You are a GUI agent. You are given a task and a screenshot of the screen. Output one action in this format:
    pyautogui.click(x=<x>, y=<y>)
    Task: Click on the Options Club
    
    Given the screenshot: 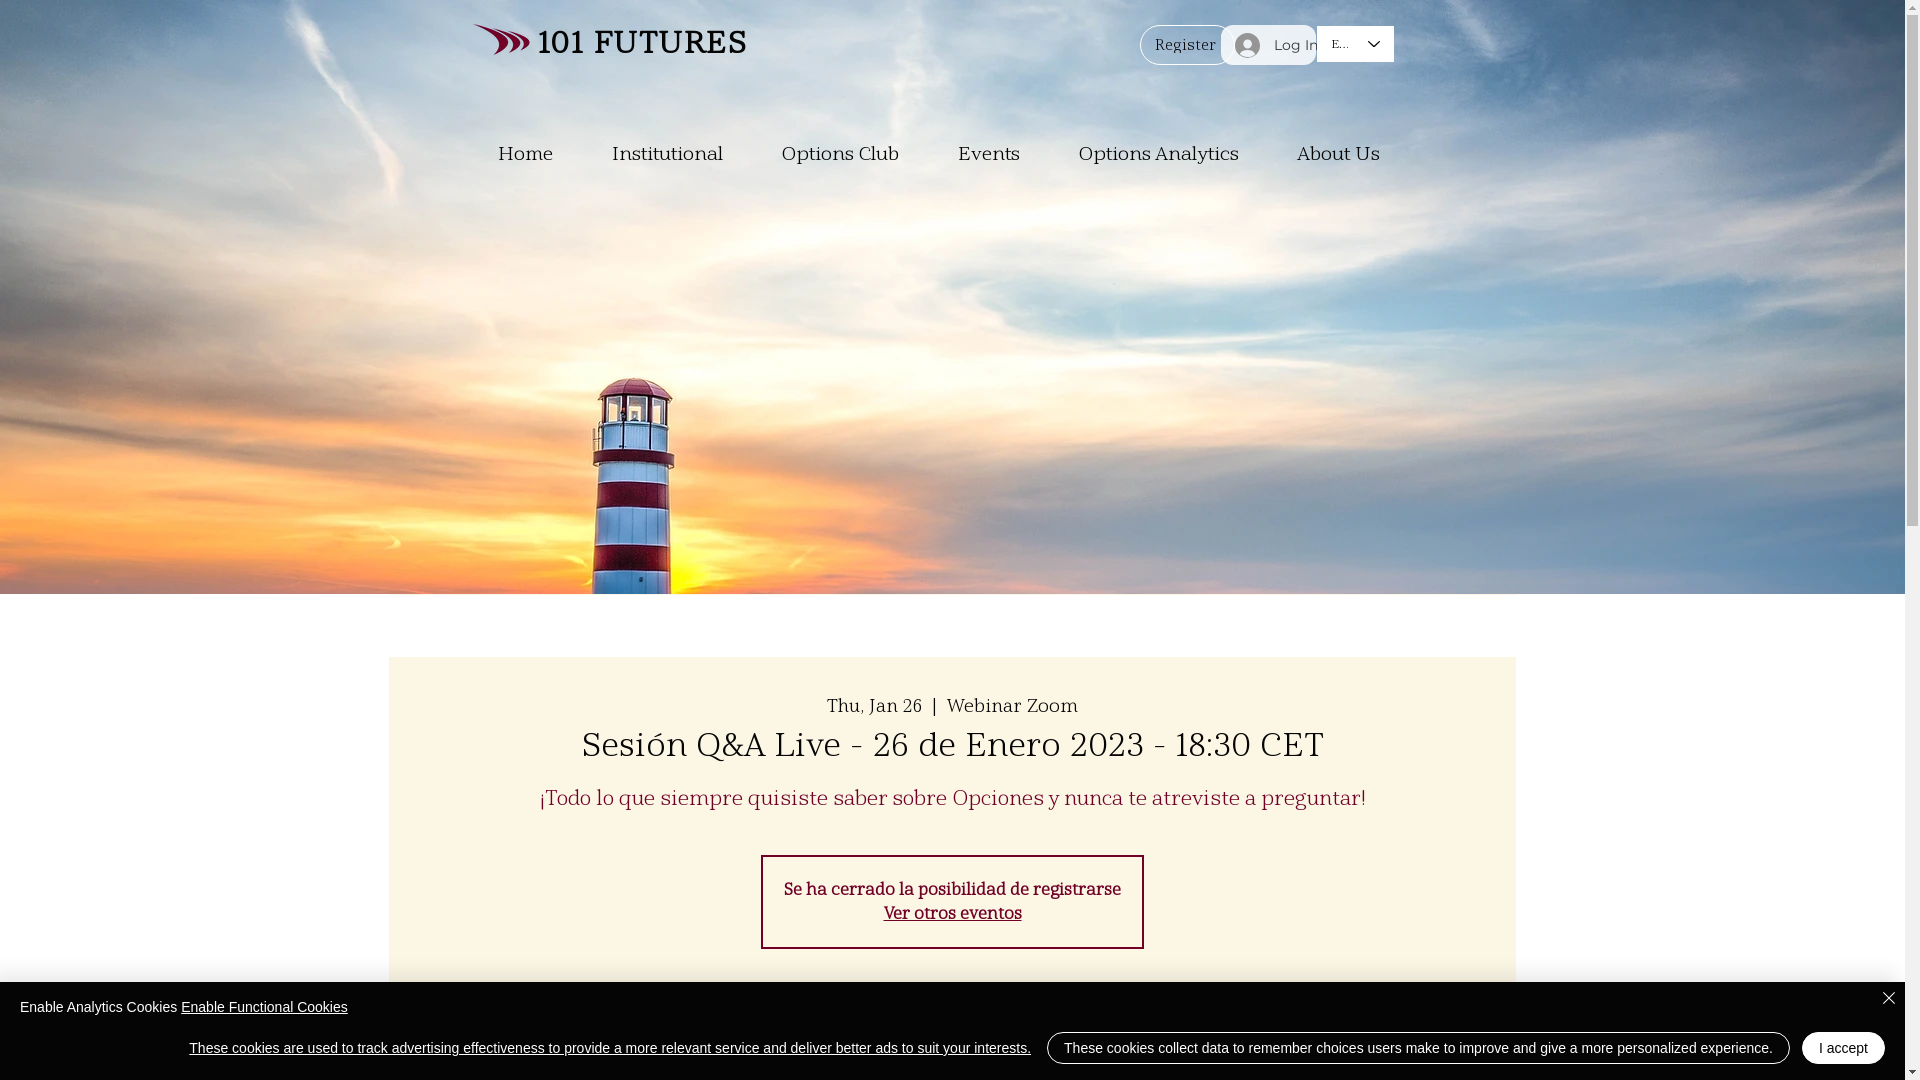 What is the action you would take?
    pyautogui.click(x=854, y=154)
    